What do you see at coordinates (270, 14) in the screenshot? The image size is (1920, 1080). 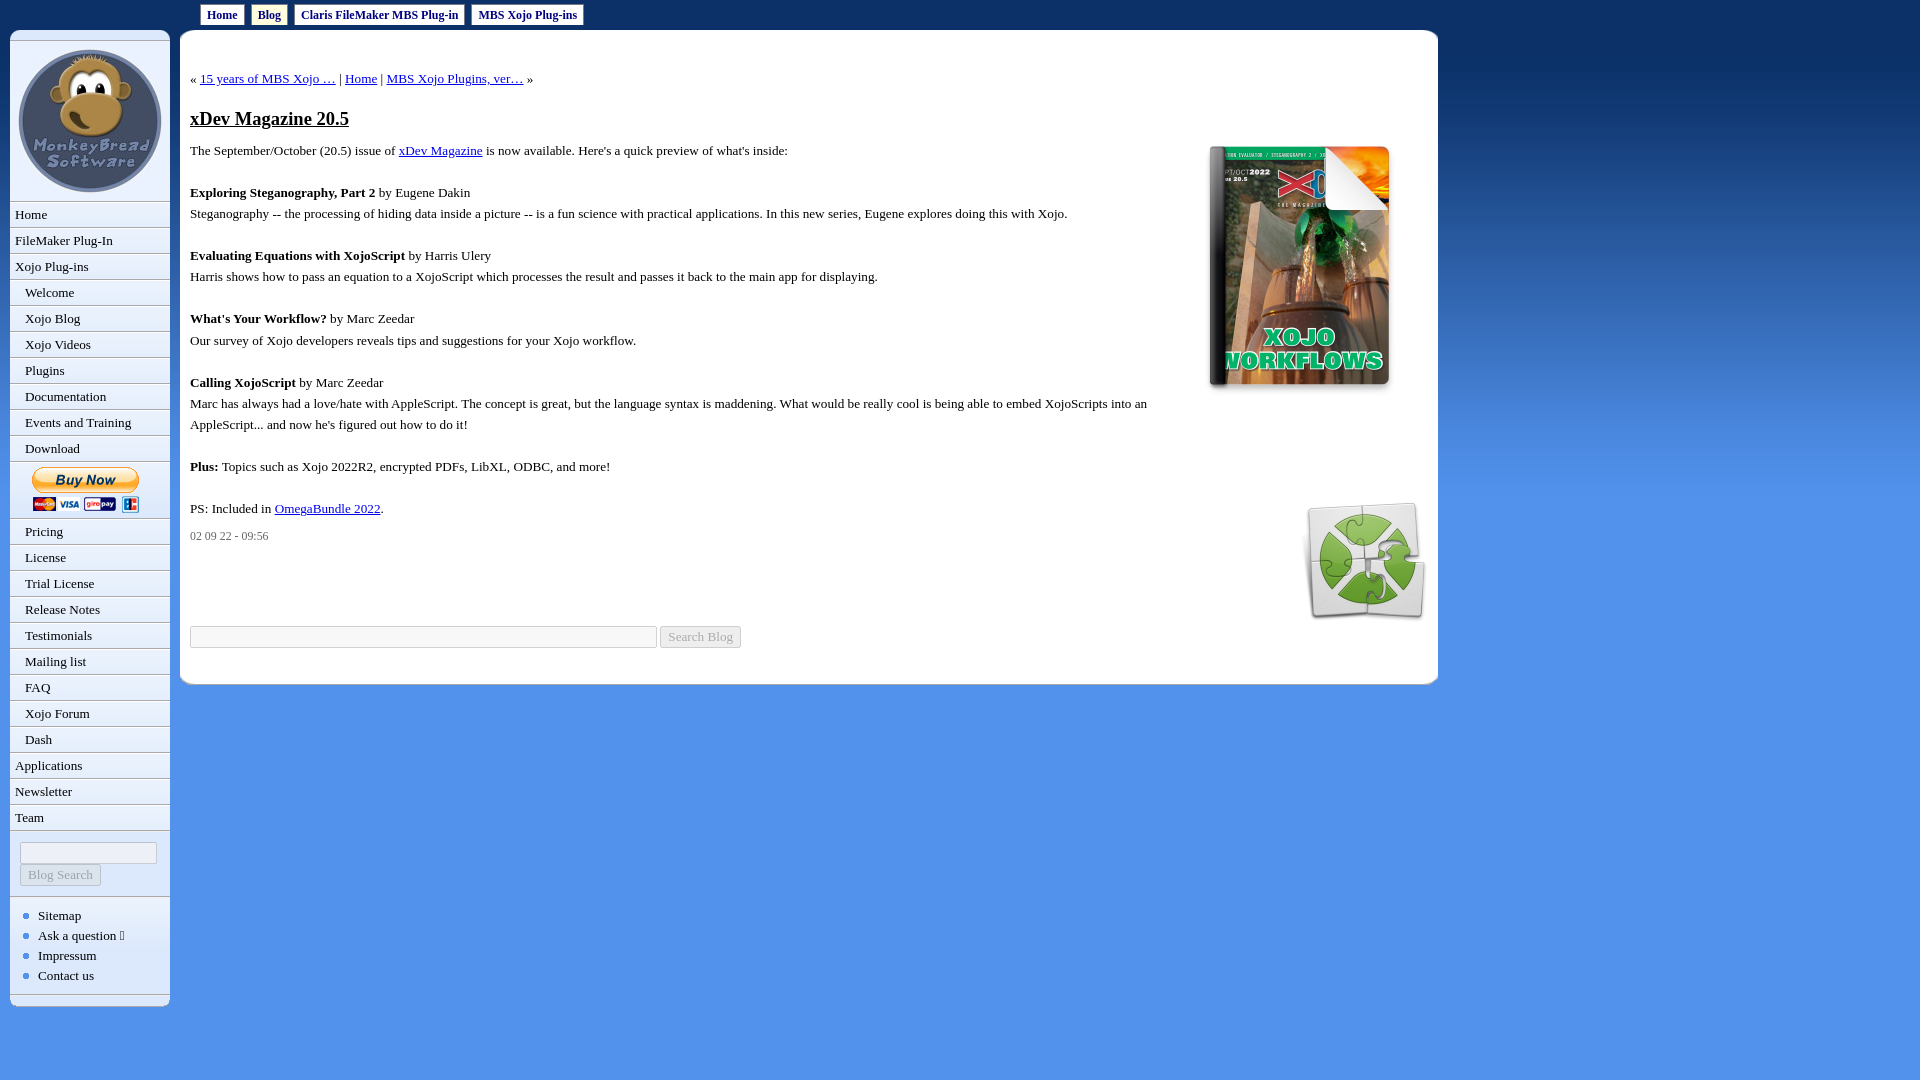 I see `Blog` at bounding box center [270, 14].